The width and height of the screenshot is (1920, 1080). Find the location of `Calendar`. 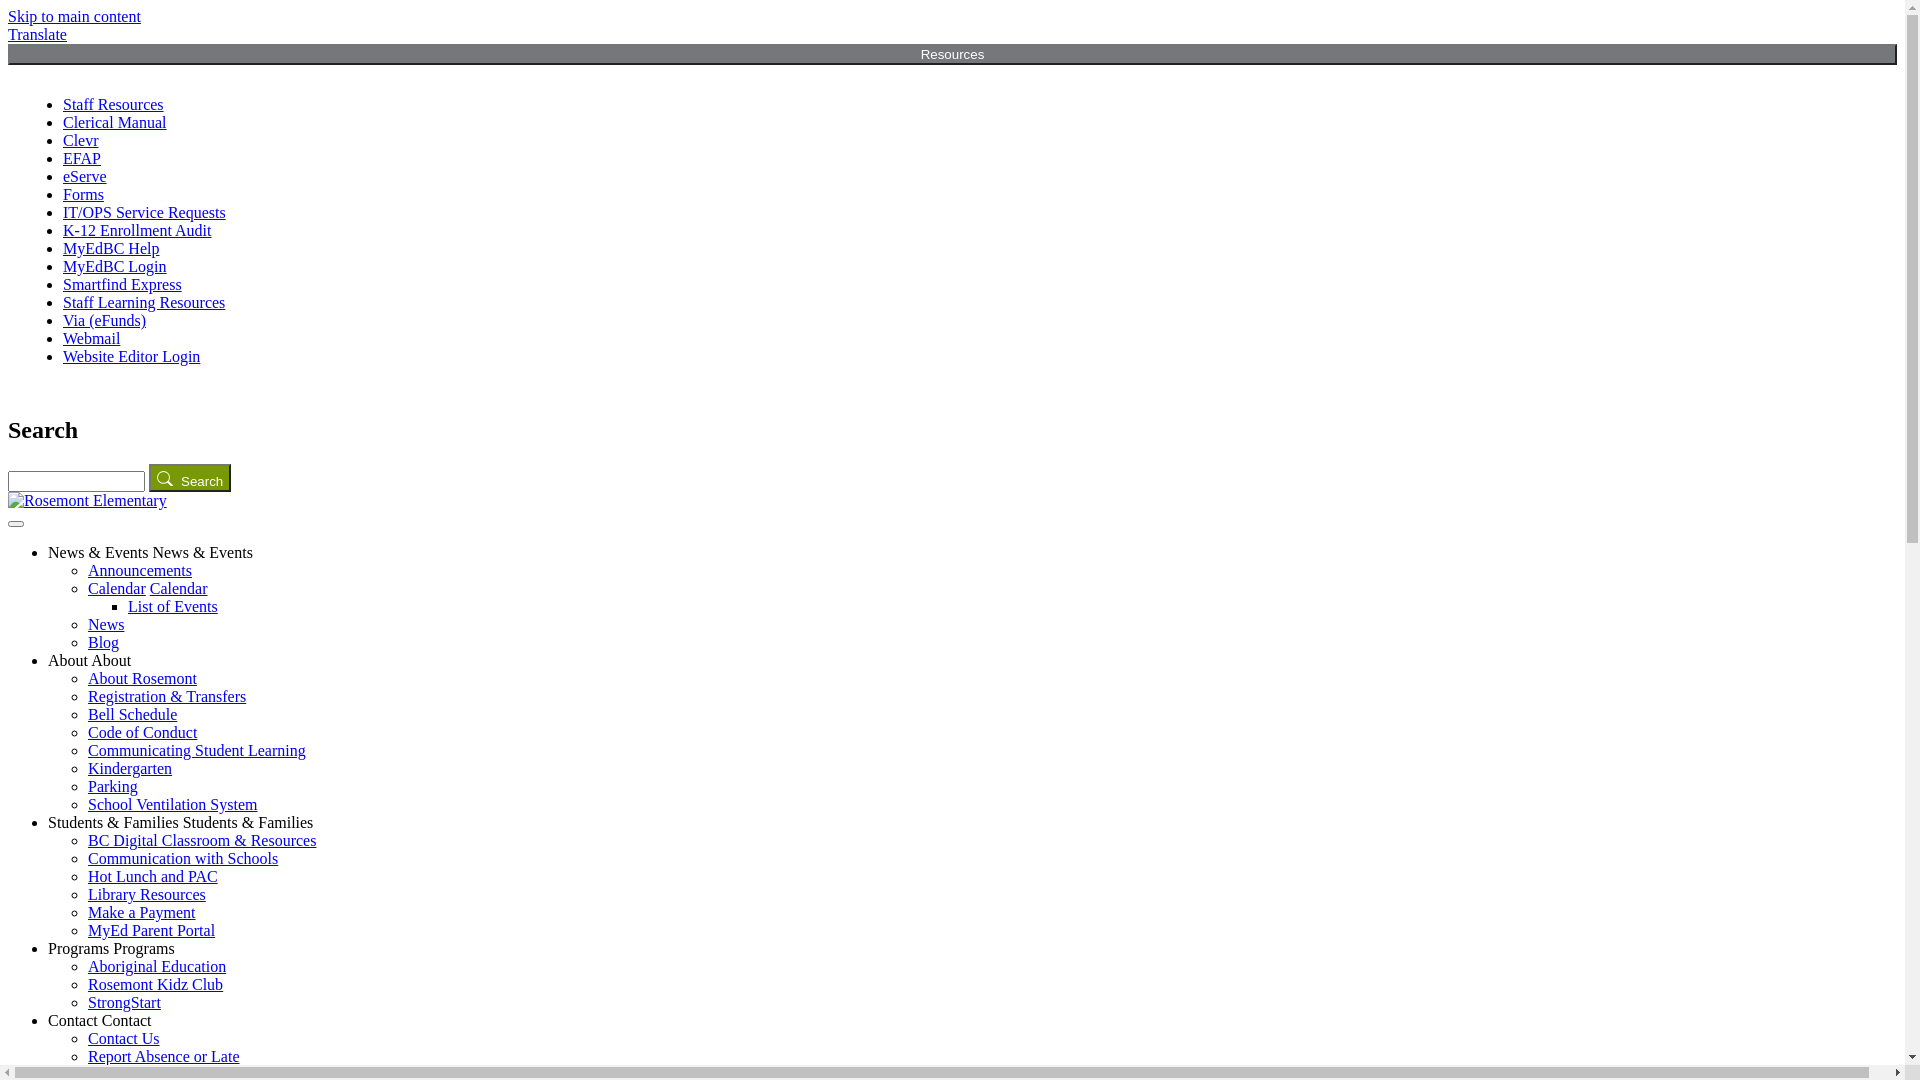

Calendar is located at coordinates (179, 588).